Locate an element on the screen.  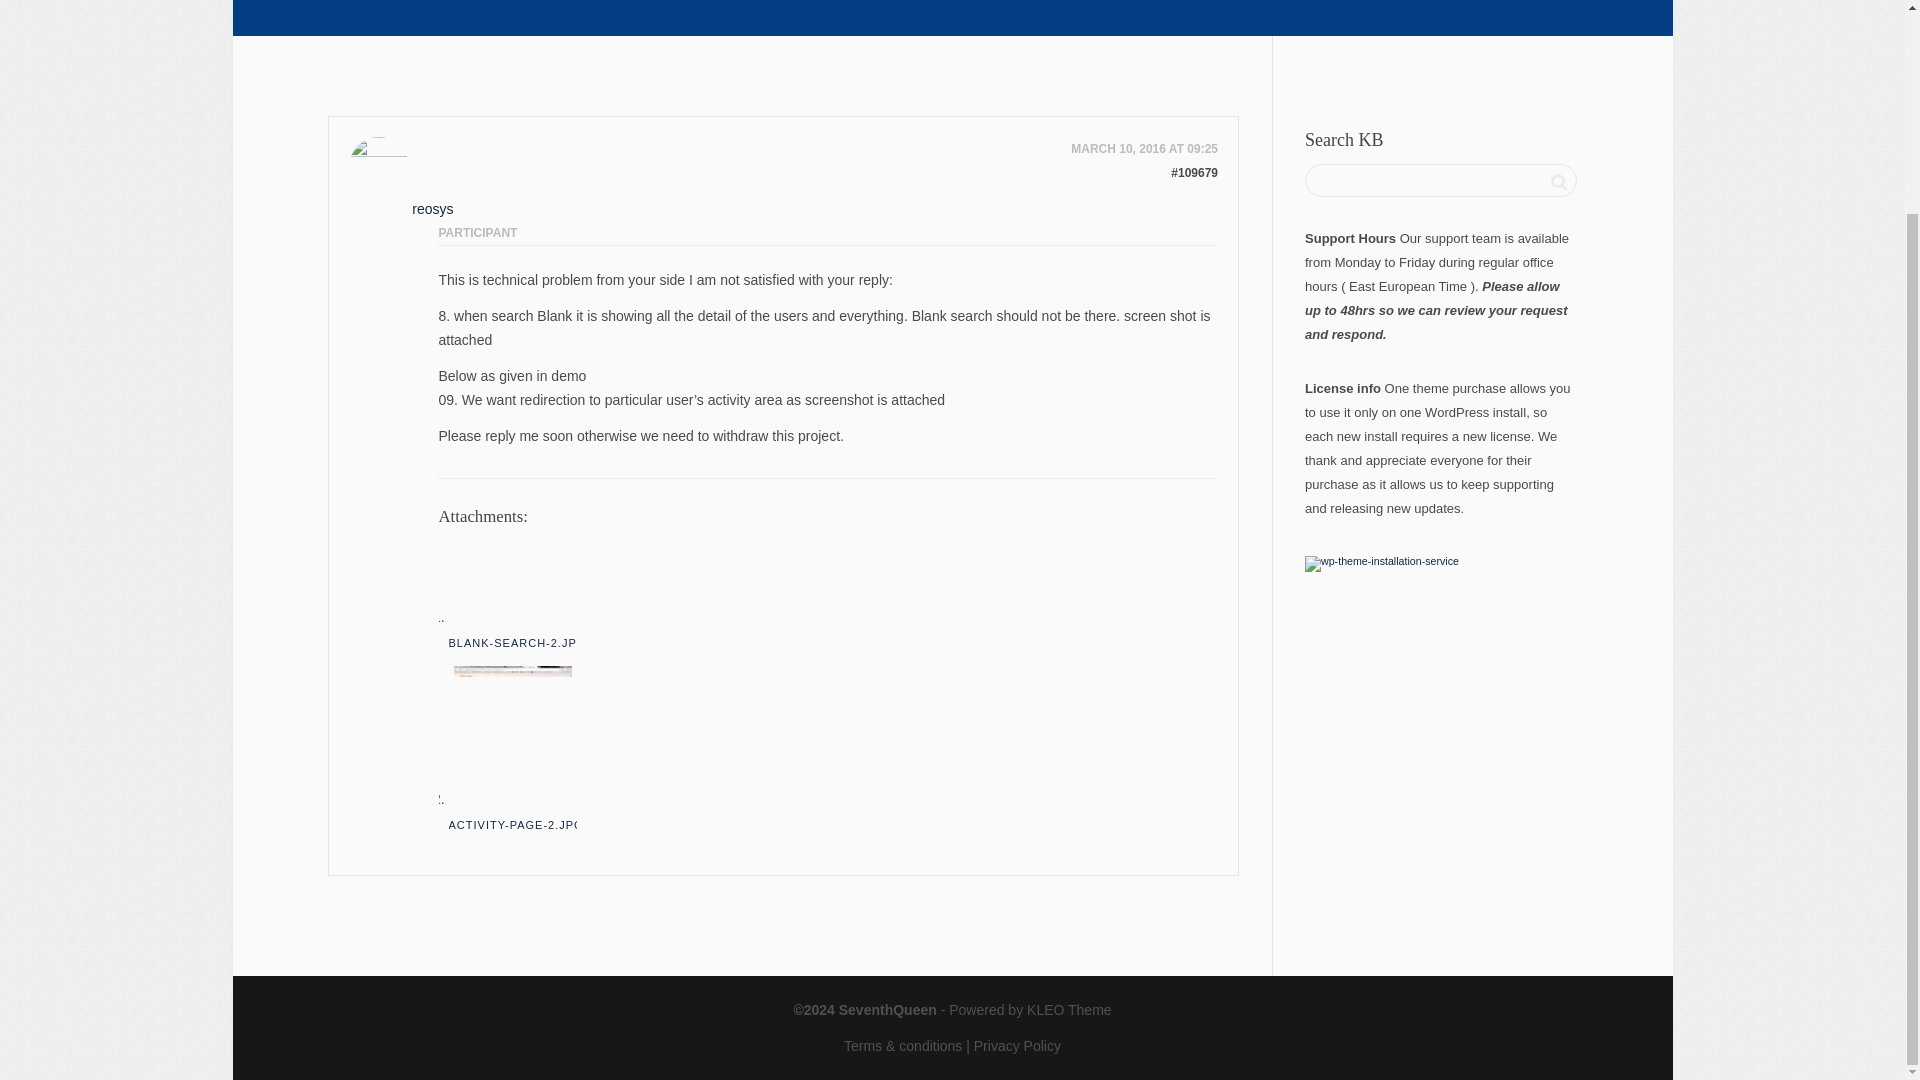
activity-page-2.jpg is located at coordinates (512, 732).